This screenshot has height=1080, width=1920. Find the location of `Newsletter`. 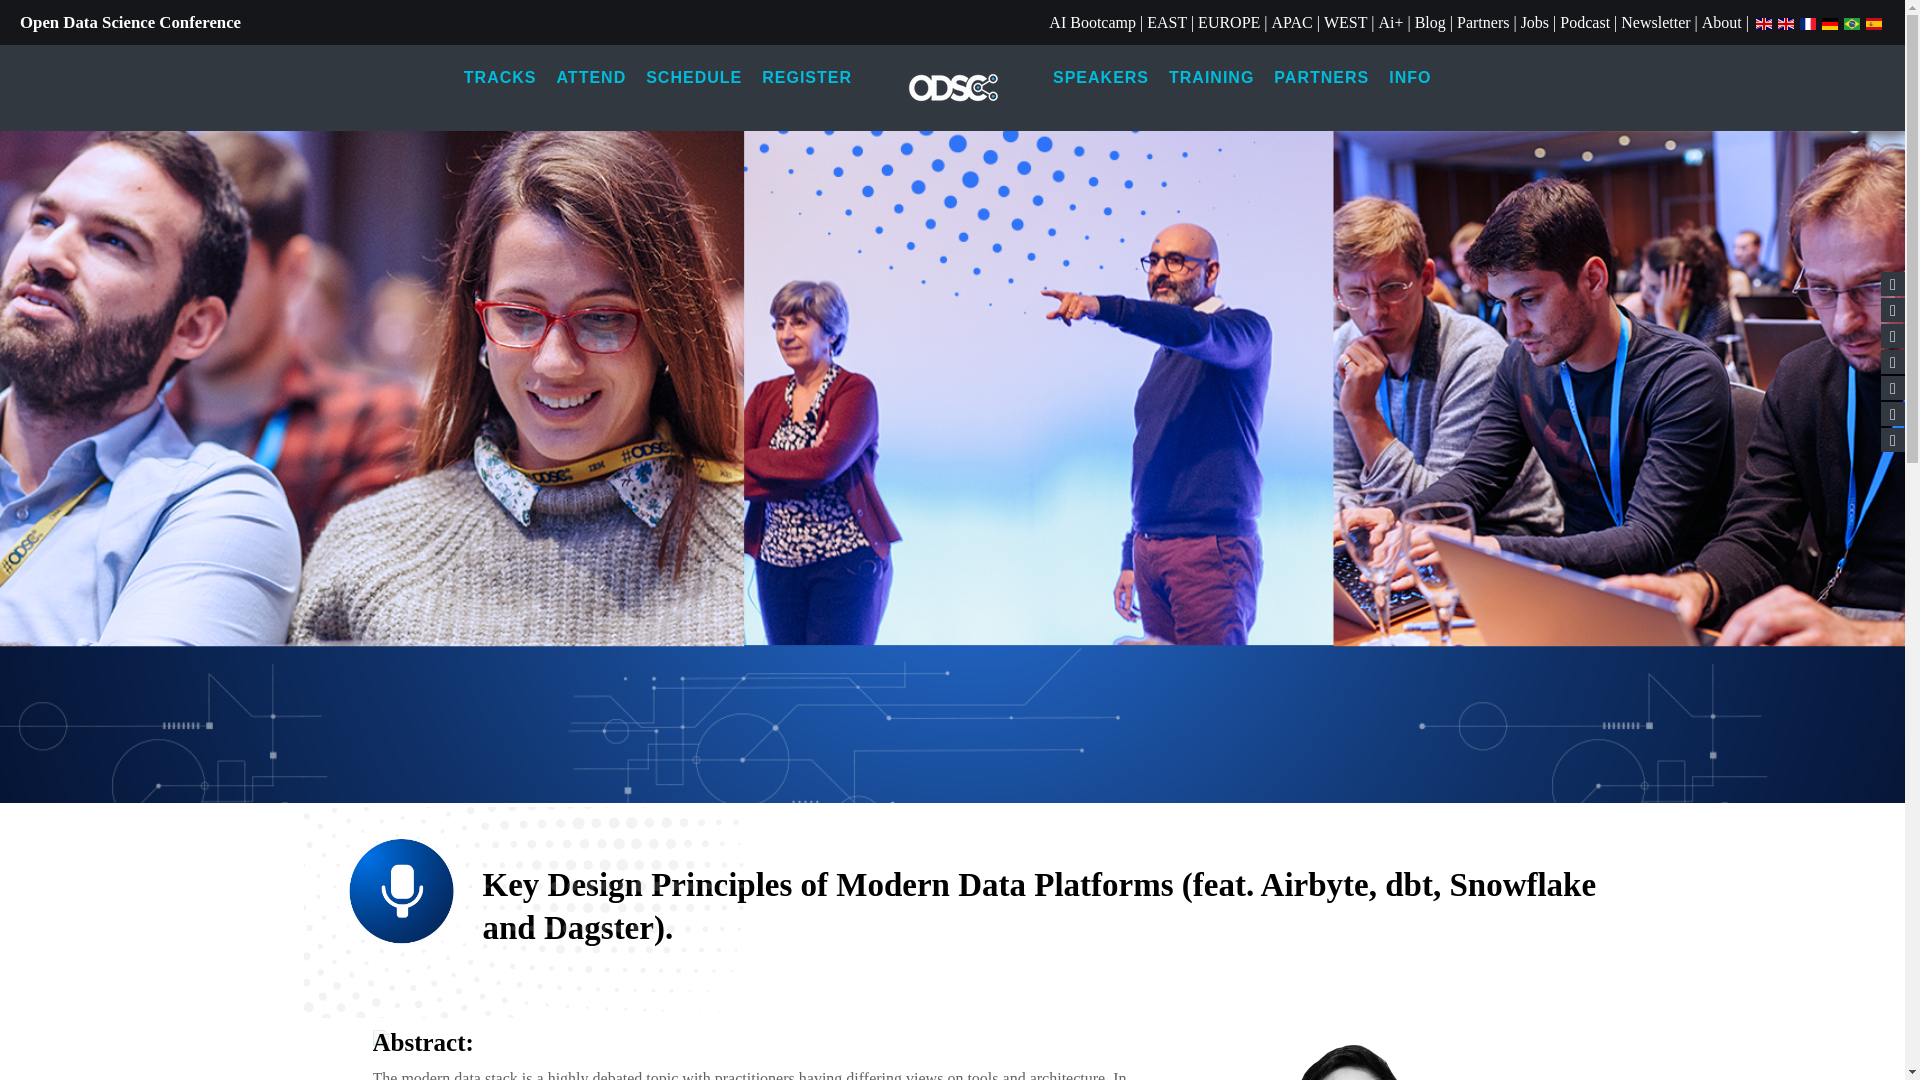

Newsletter is located at coordinates (1654, 22).